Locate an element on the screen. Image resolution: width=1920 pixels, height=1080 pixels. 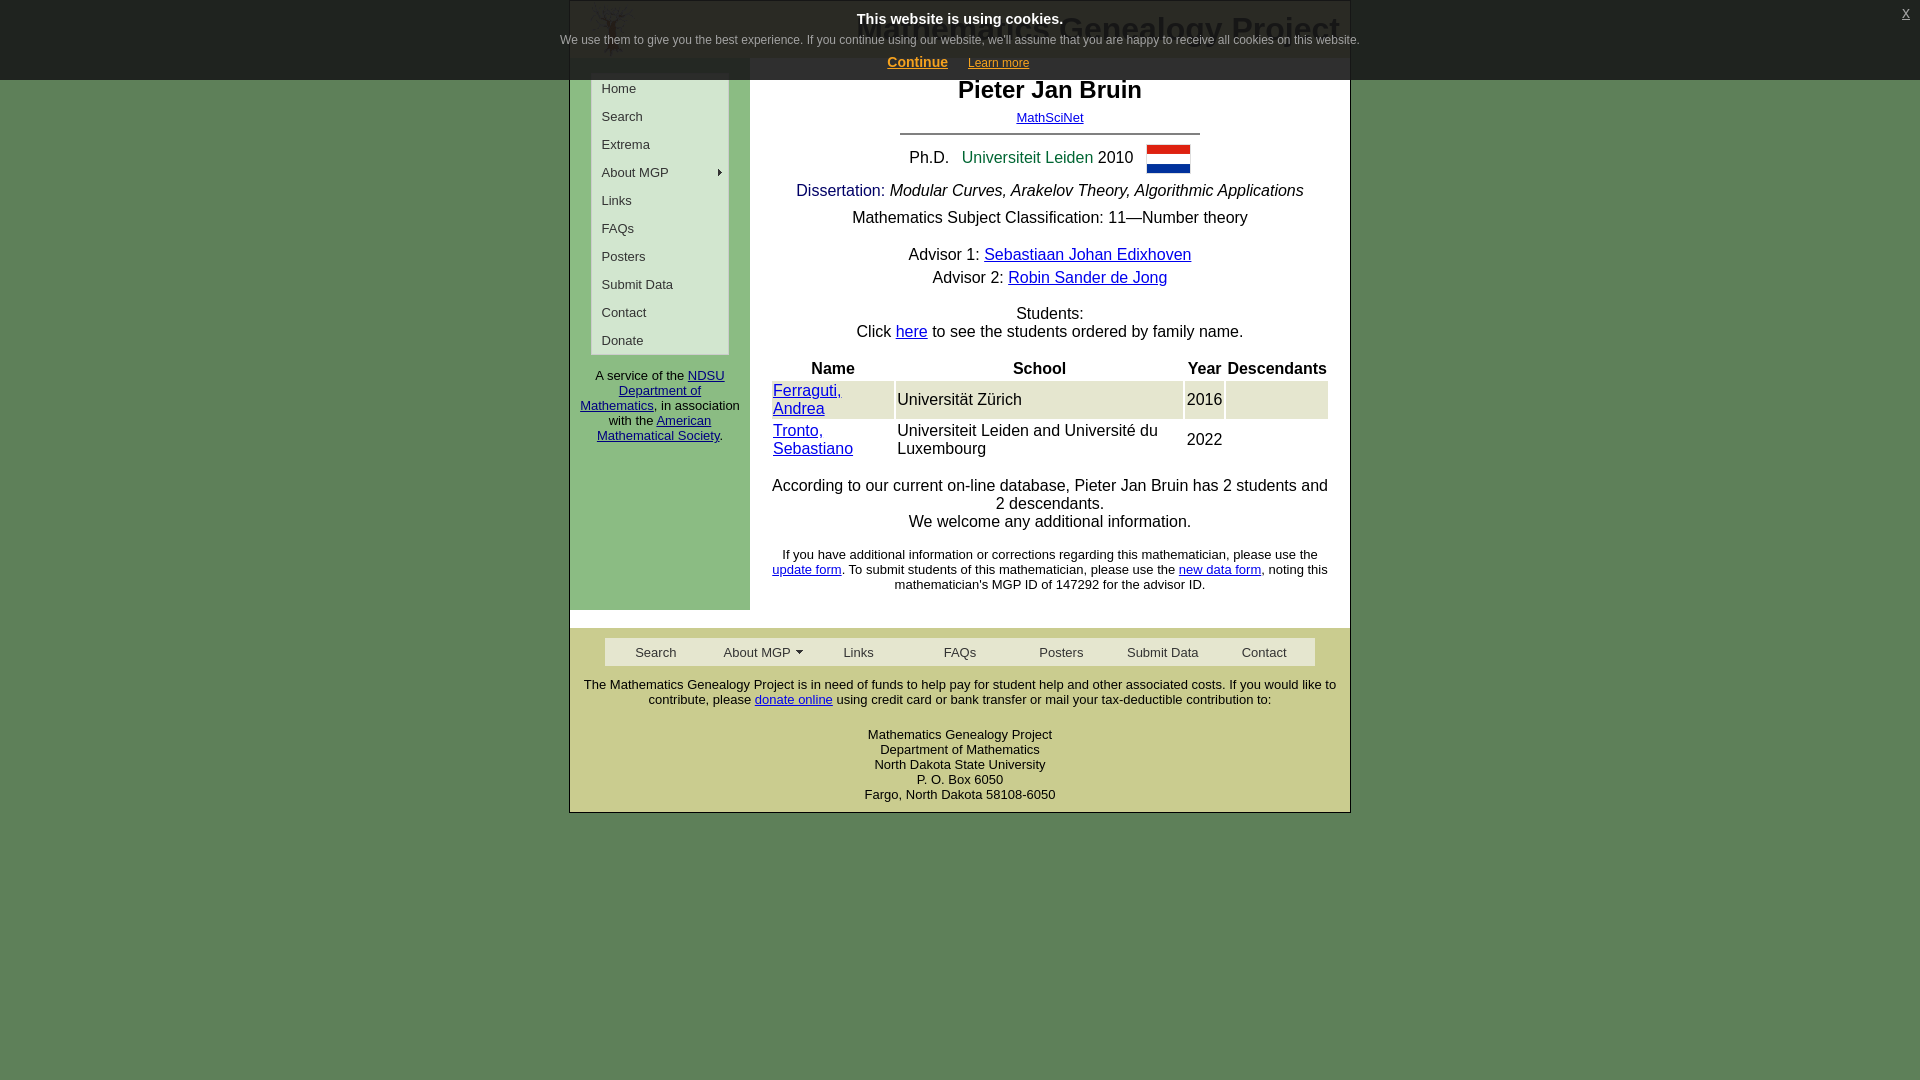
Department of Mathematics is located at coordinates (640, 398).